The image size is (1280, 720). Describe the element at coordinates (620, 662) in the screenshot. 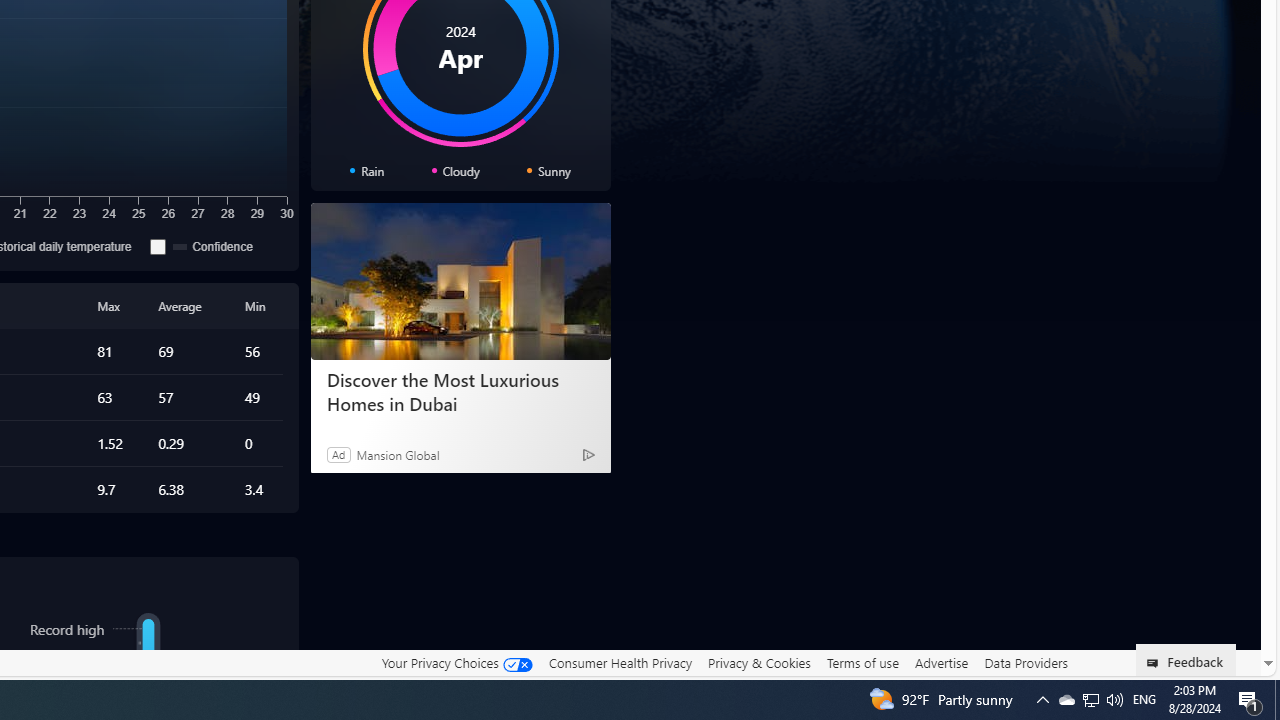

I see `Consumer Health Privacy` at that location.